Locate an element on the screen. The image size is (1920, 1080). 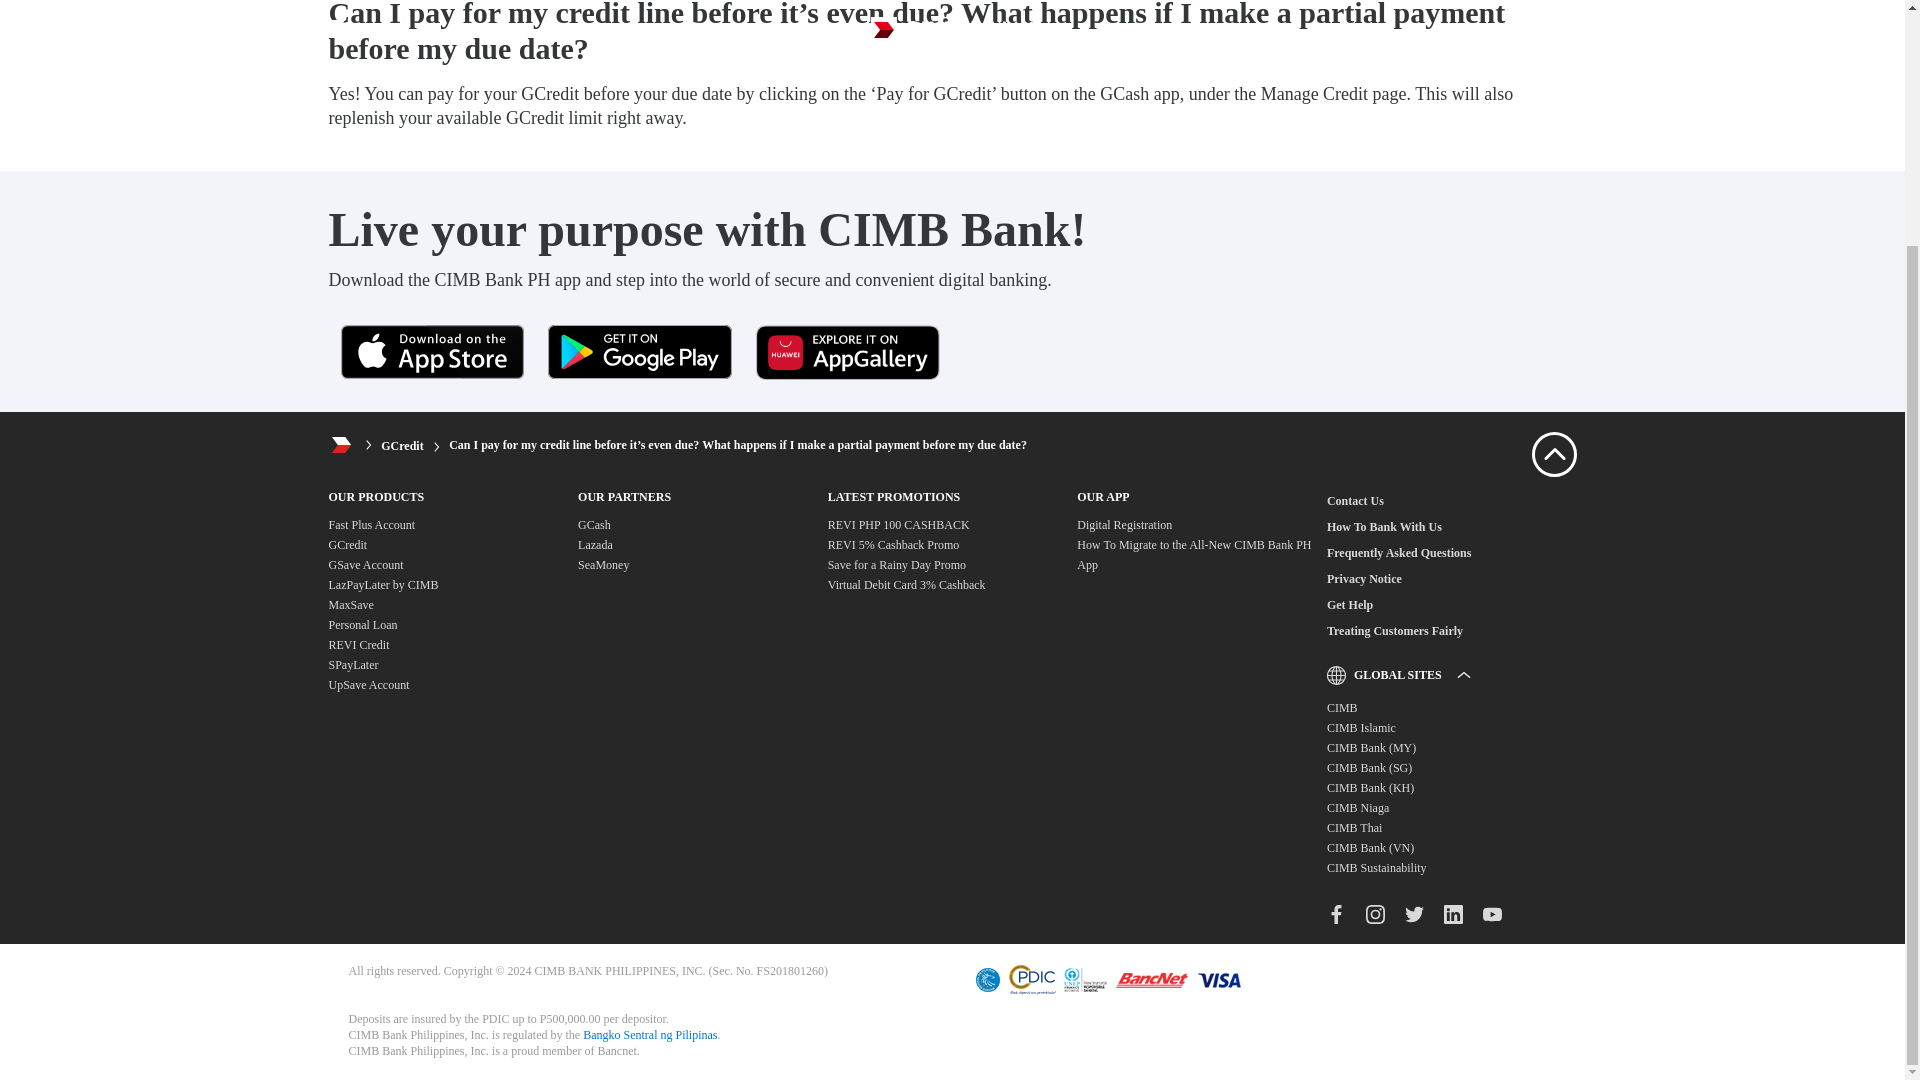
REVI Credit is located at coordinates (358, 645).